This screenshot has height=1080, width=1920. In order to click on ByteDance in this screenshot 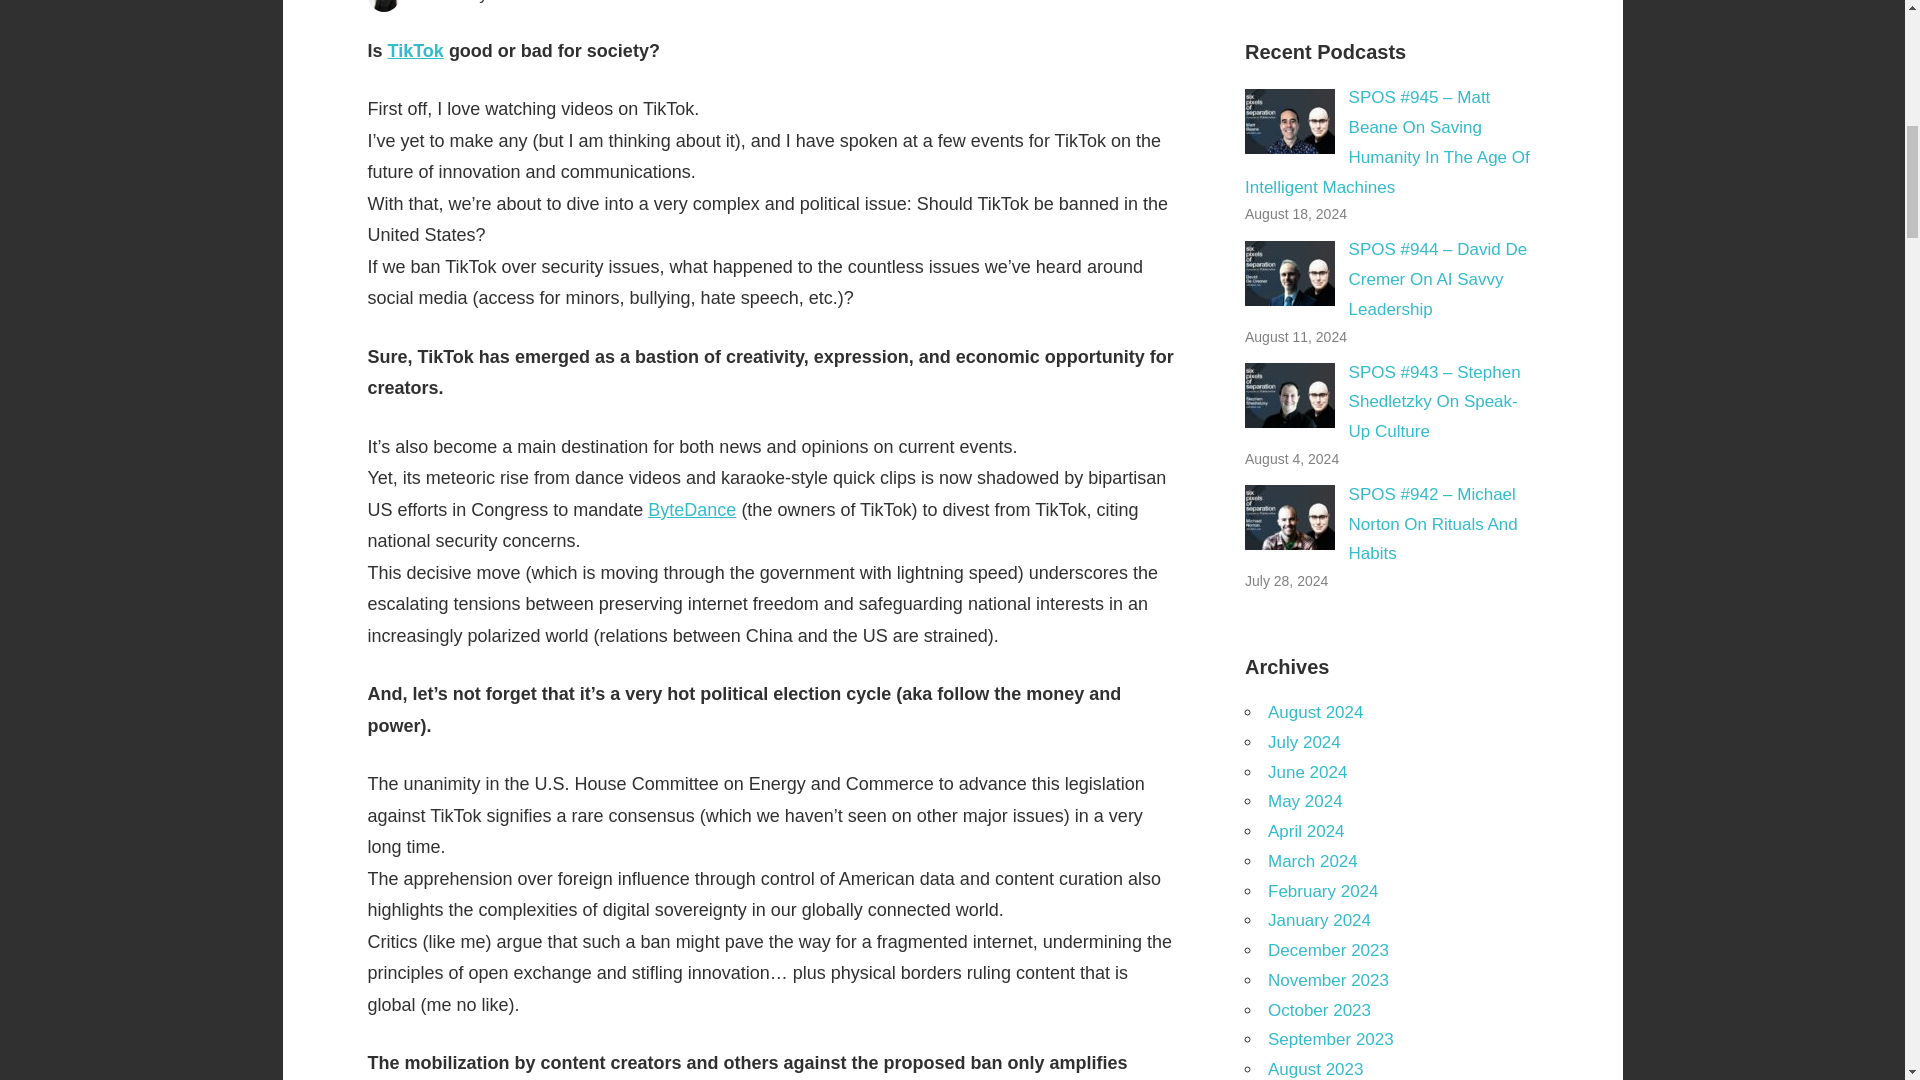, I will do `click(692, 510)`.